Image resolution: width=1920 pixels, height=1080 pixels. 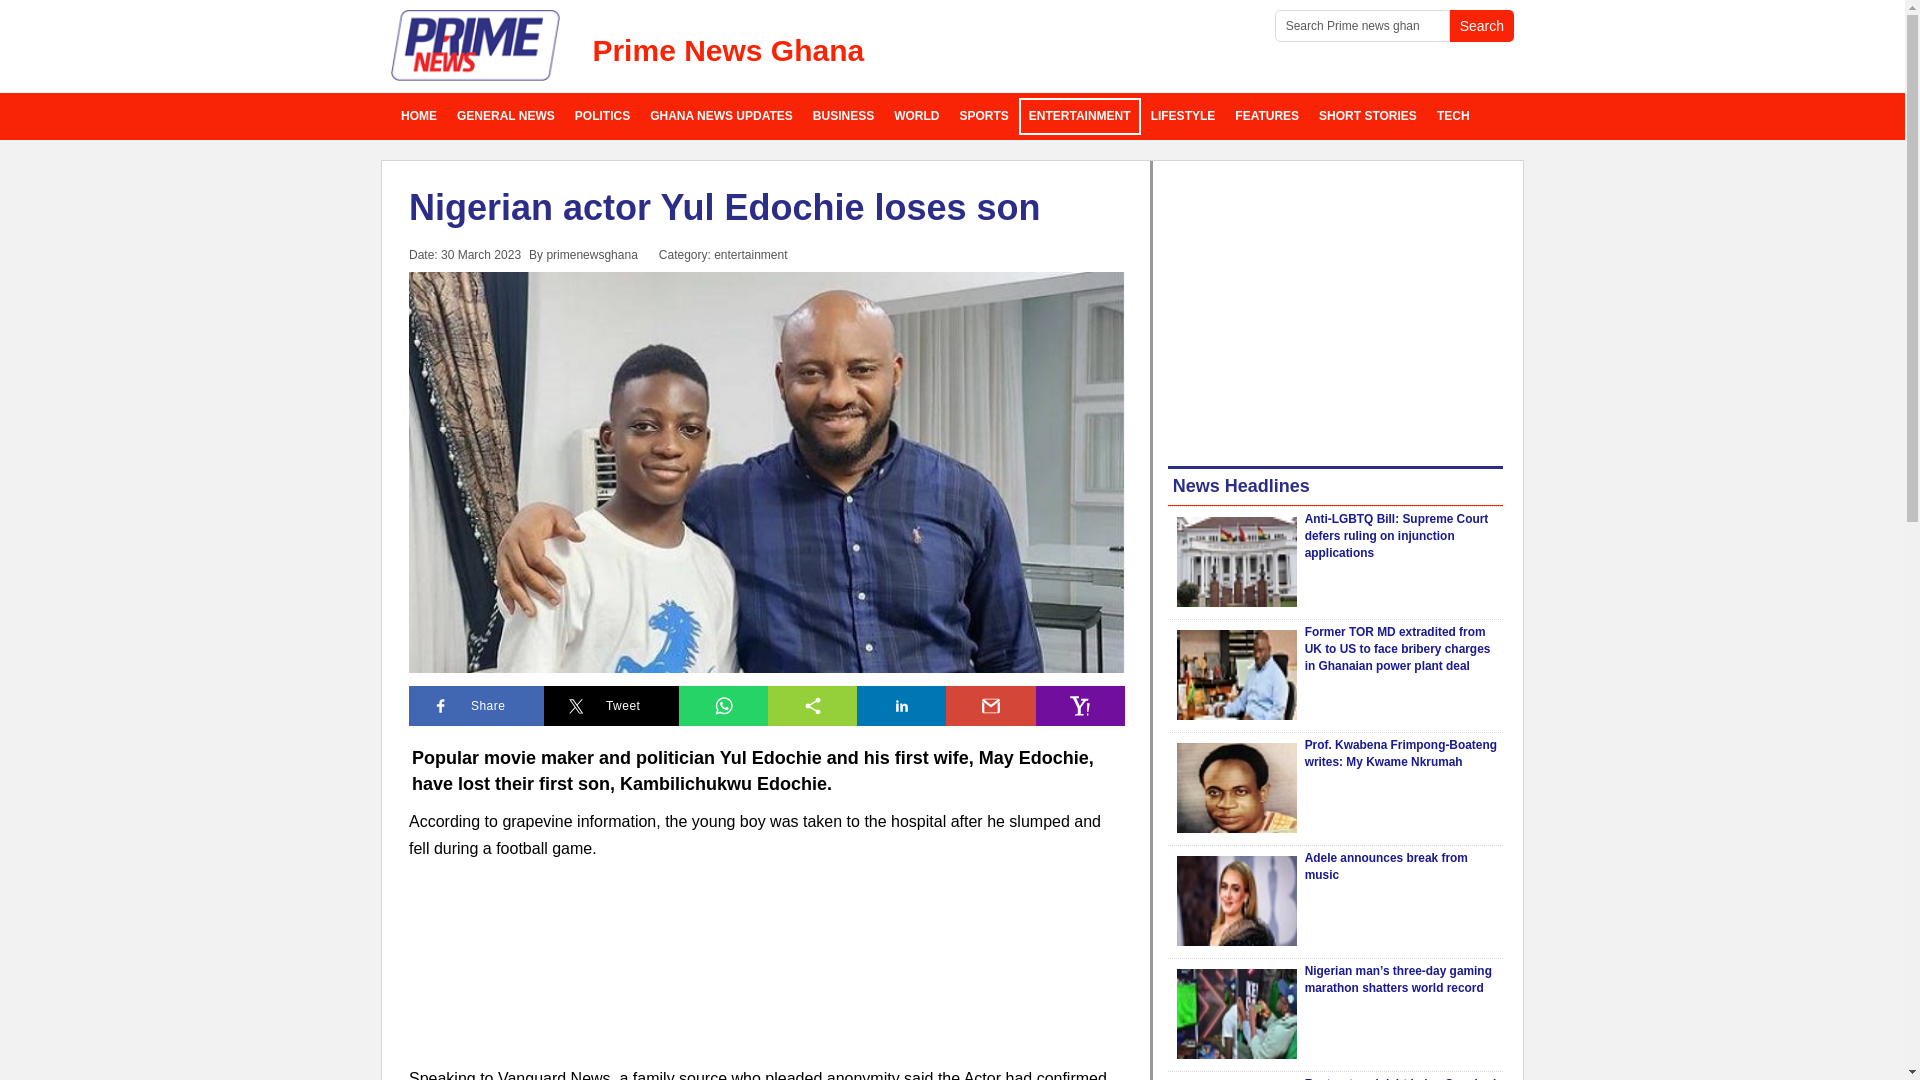 What do you see at coordinates (1080, 116) in the screenshot?
I see `ENTERTAINMENT` at bounding box center [1080, 116].